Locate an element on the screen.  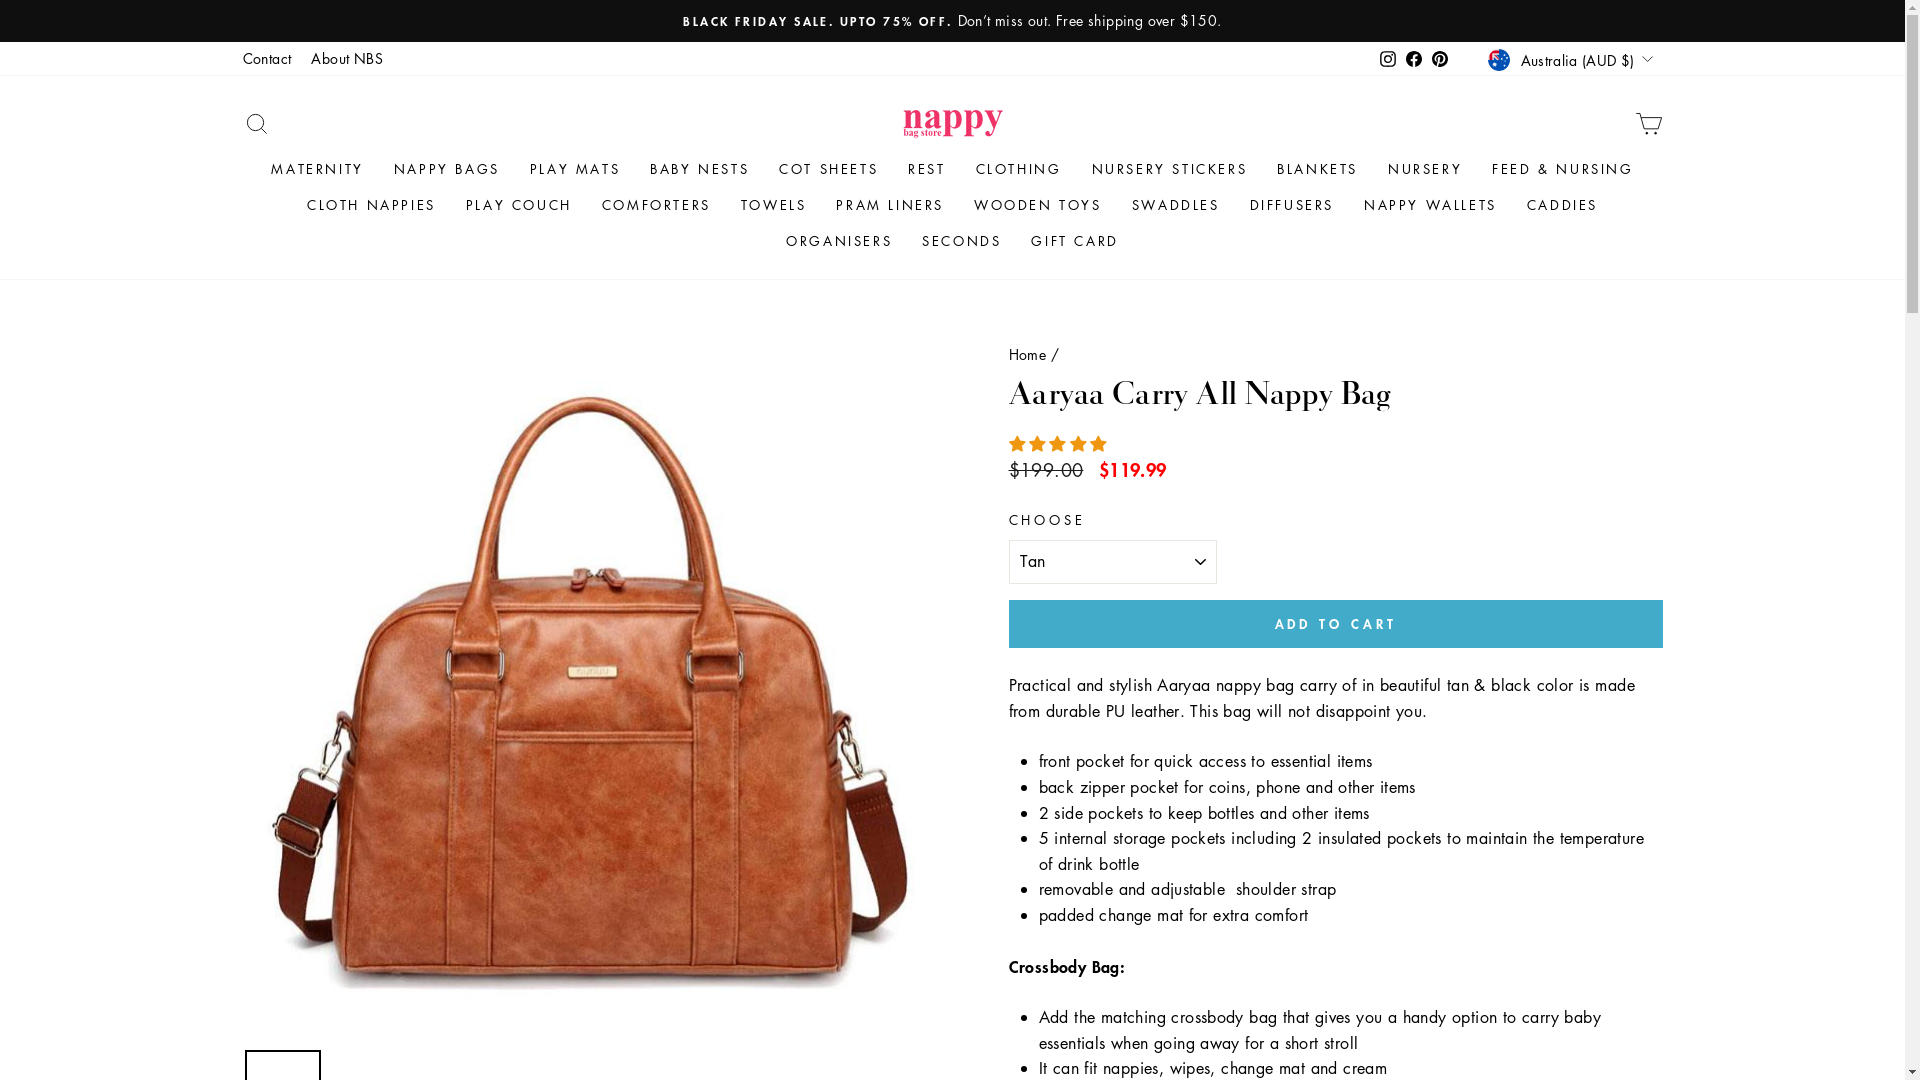
NURSERY is located at coordinates (1425, 170).